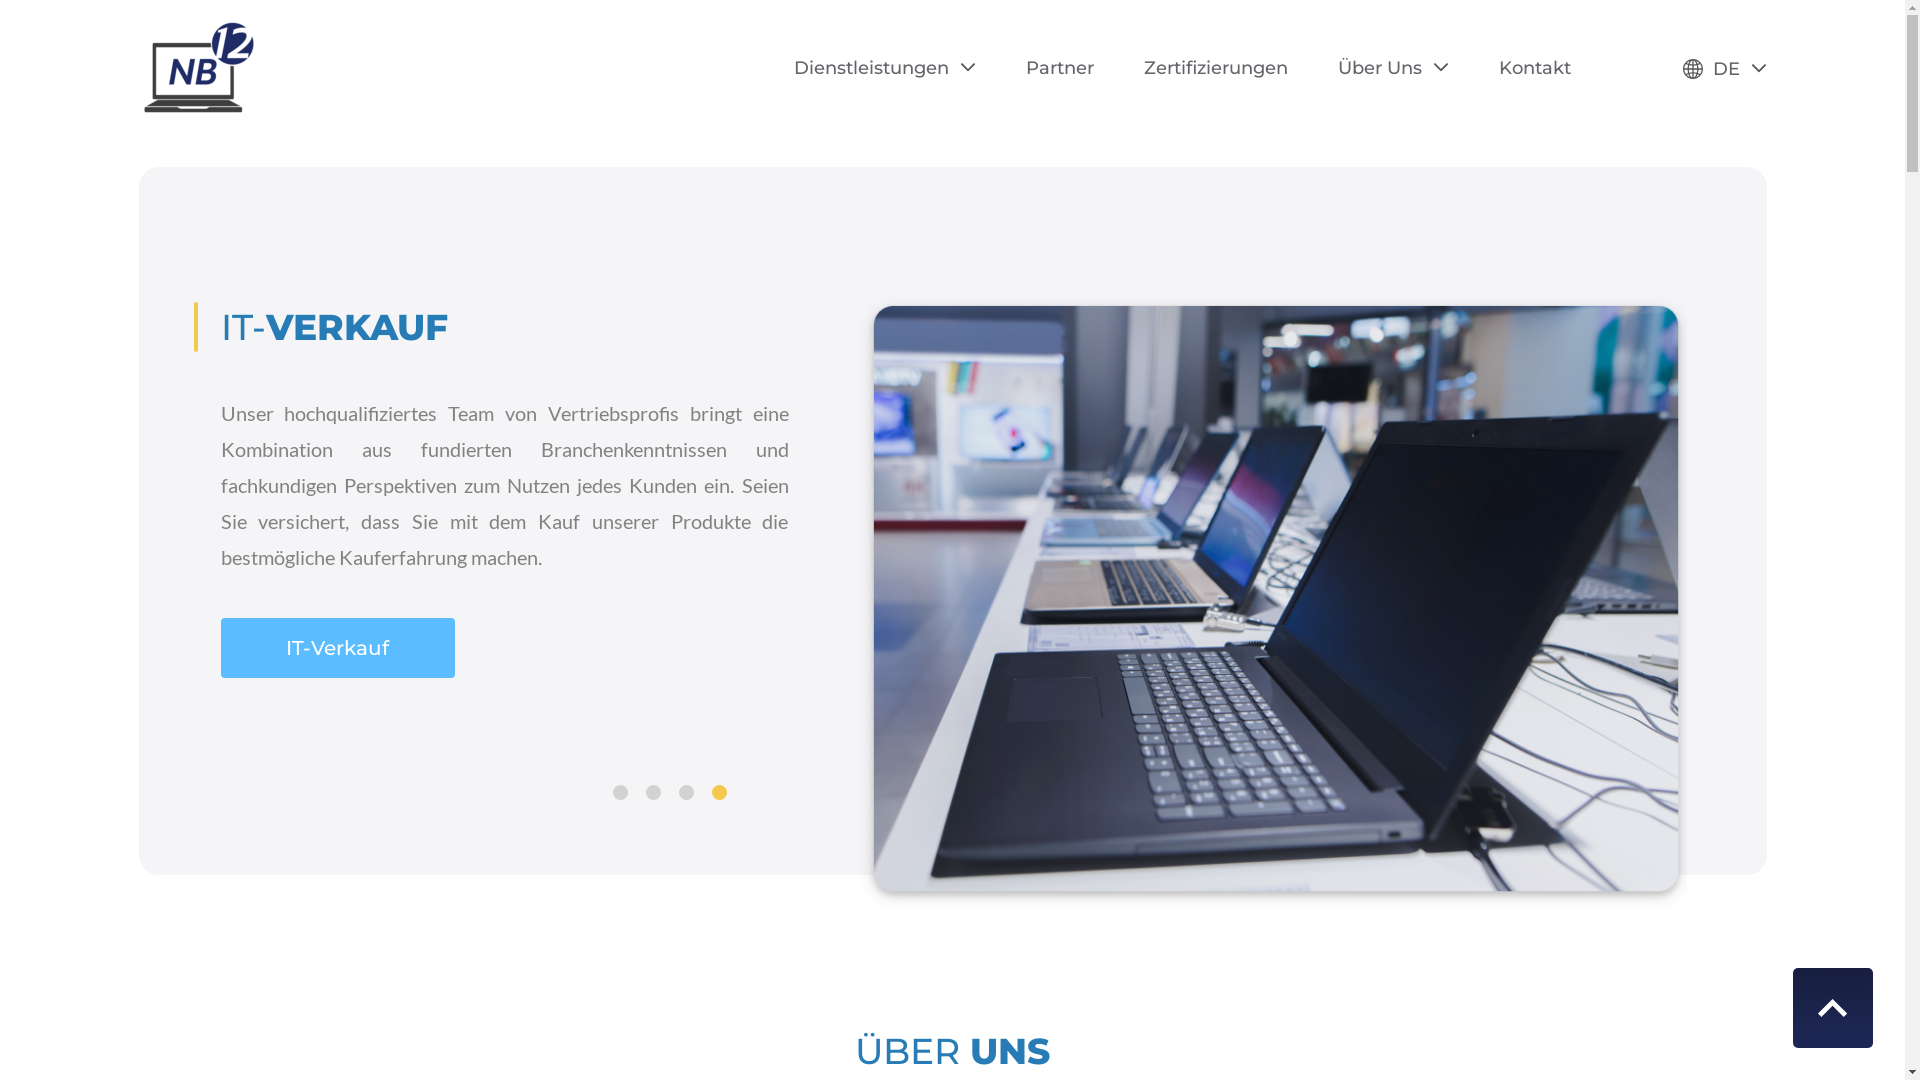  Describe the element at coordinates (1216, 67) in the screenshot. I see `Zertifizierungen` at that location.